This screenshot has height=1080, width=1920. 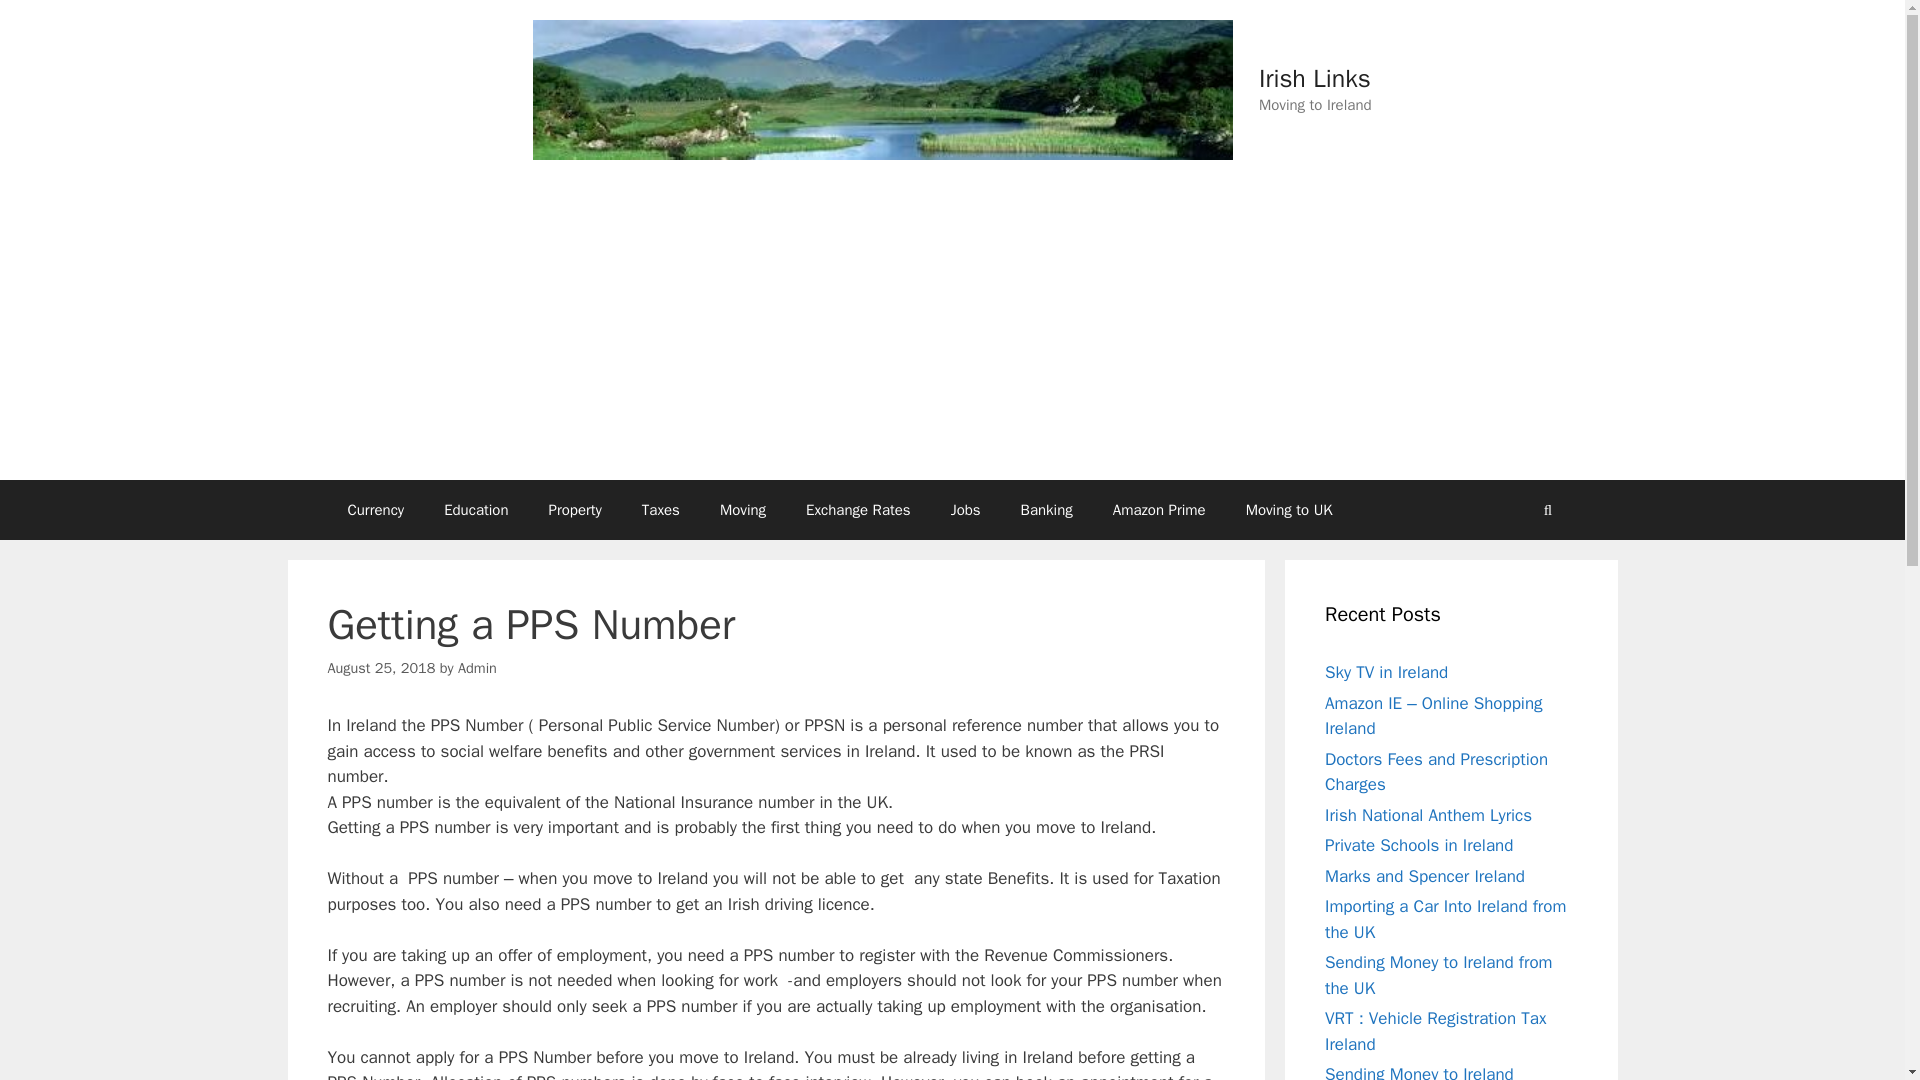 What do you see at coordinates (478, 668) in the screenshot?
I see `Admin` at bounding box center [478, 668].